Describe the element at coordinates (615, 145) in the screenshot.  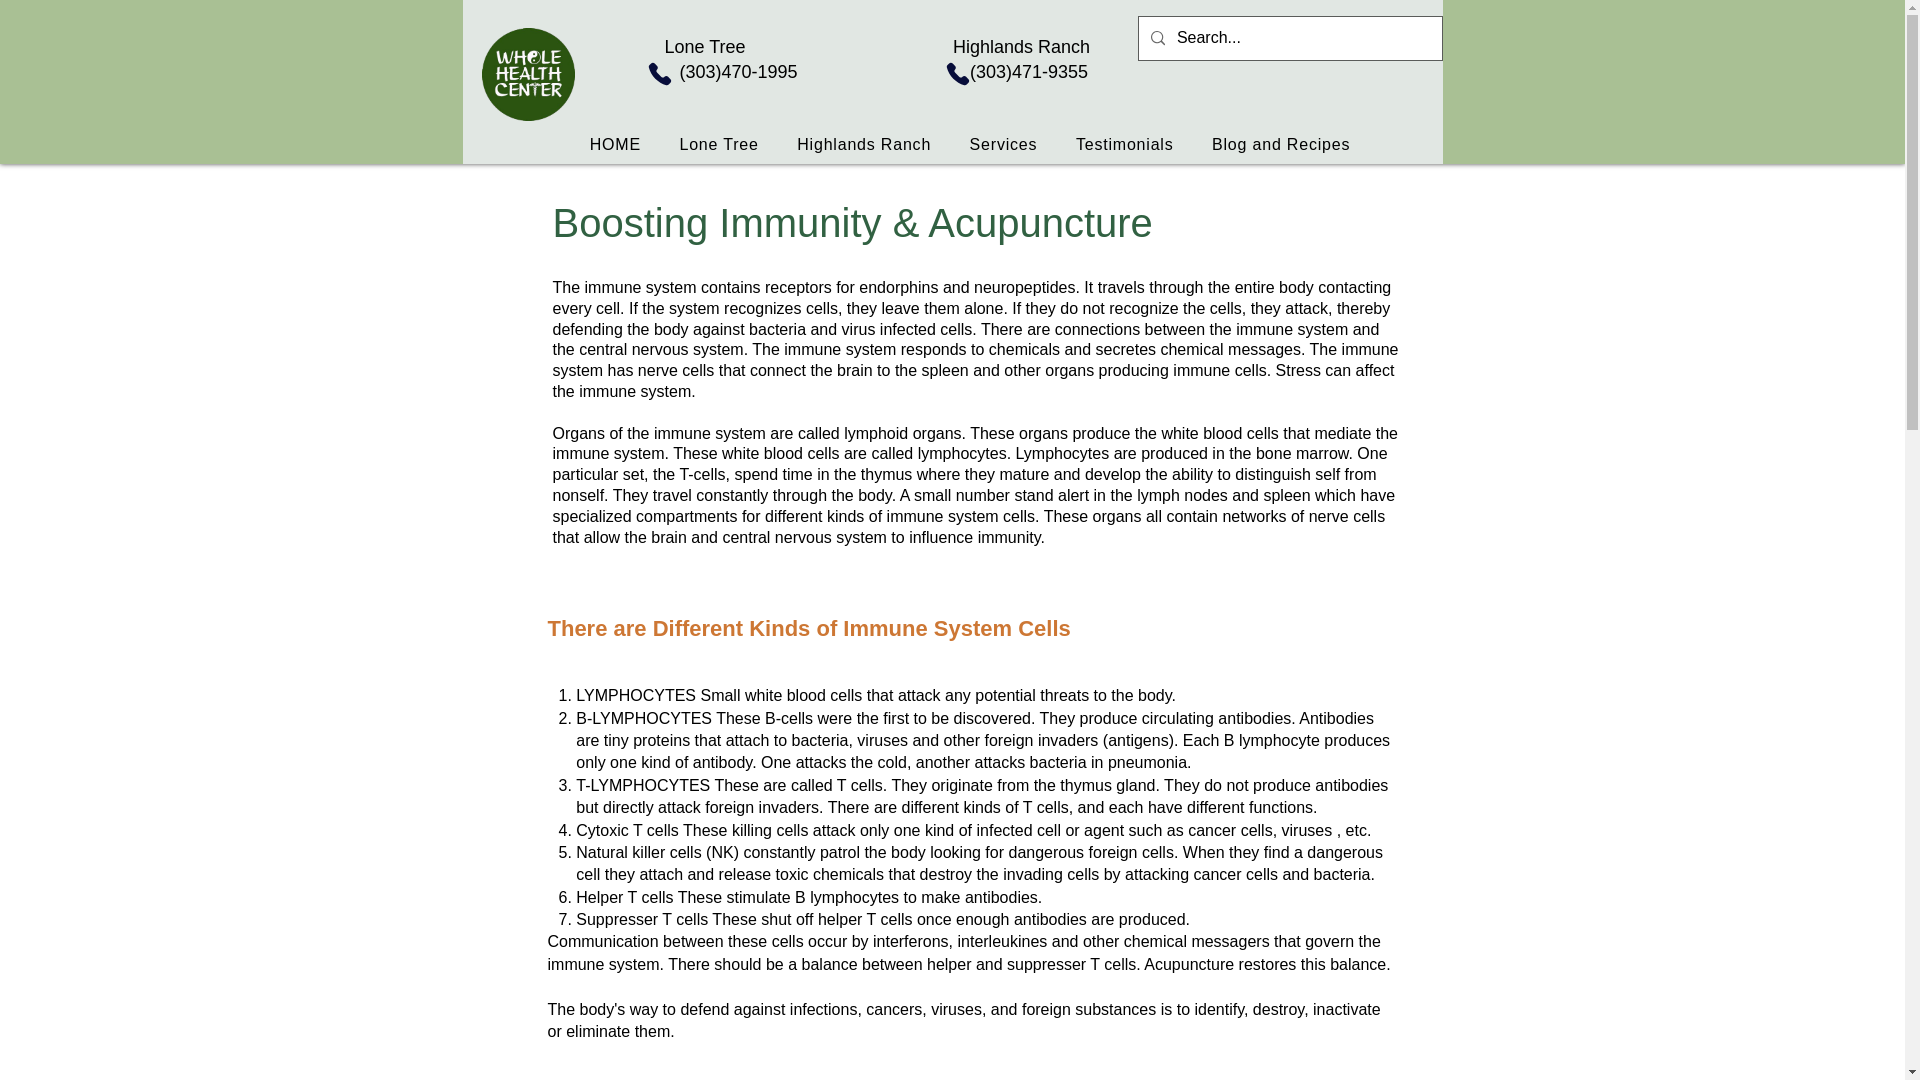
I see `HOME` at that location.